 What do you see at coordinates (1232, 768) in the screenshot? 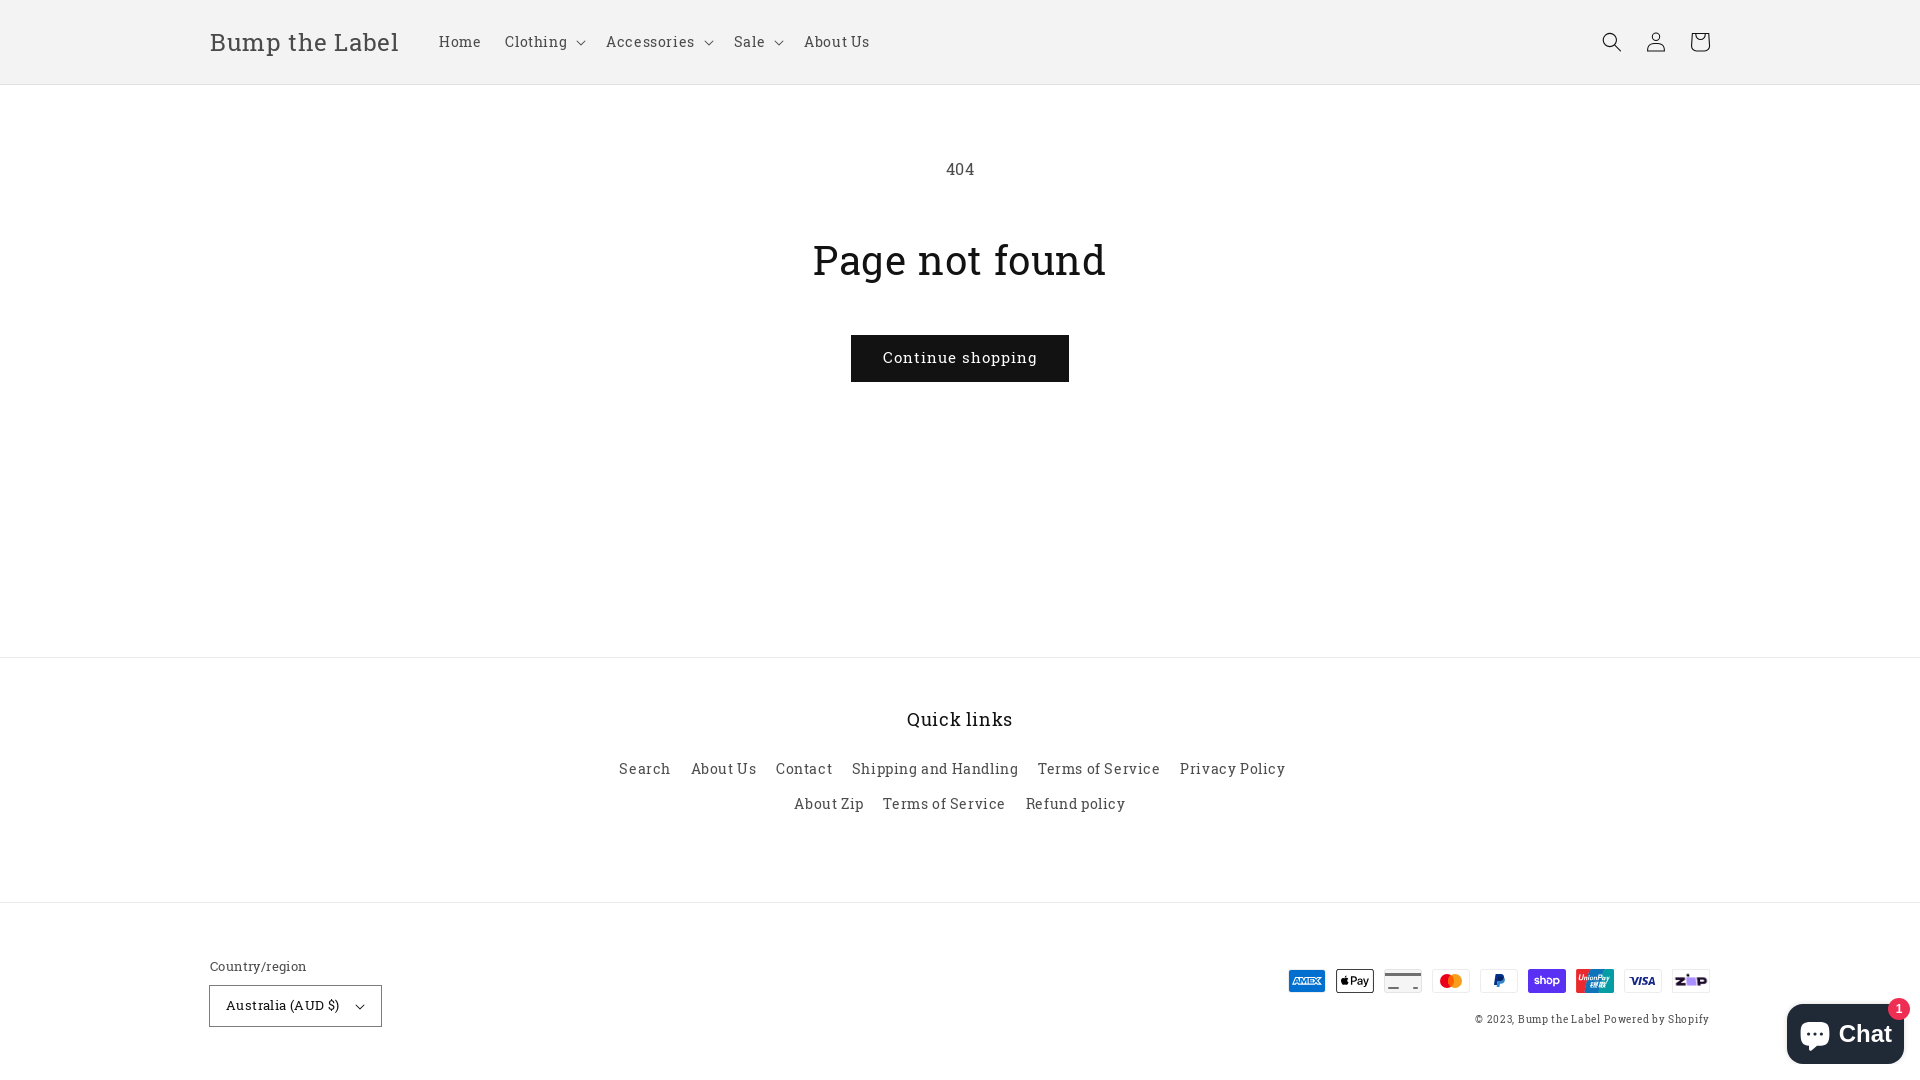
I see `Privacy Policy` at bounding box center [1232, 768].